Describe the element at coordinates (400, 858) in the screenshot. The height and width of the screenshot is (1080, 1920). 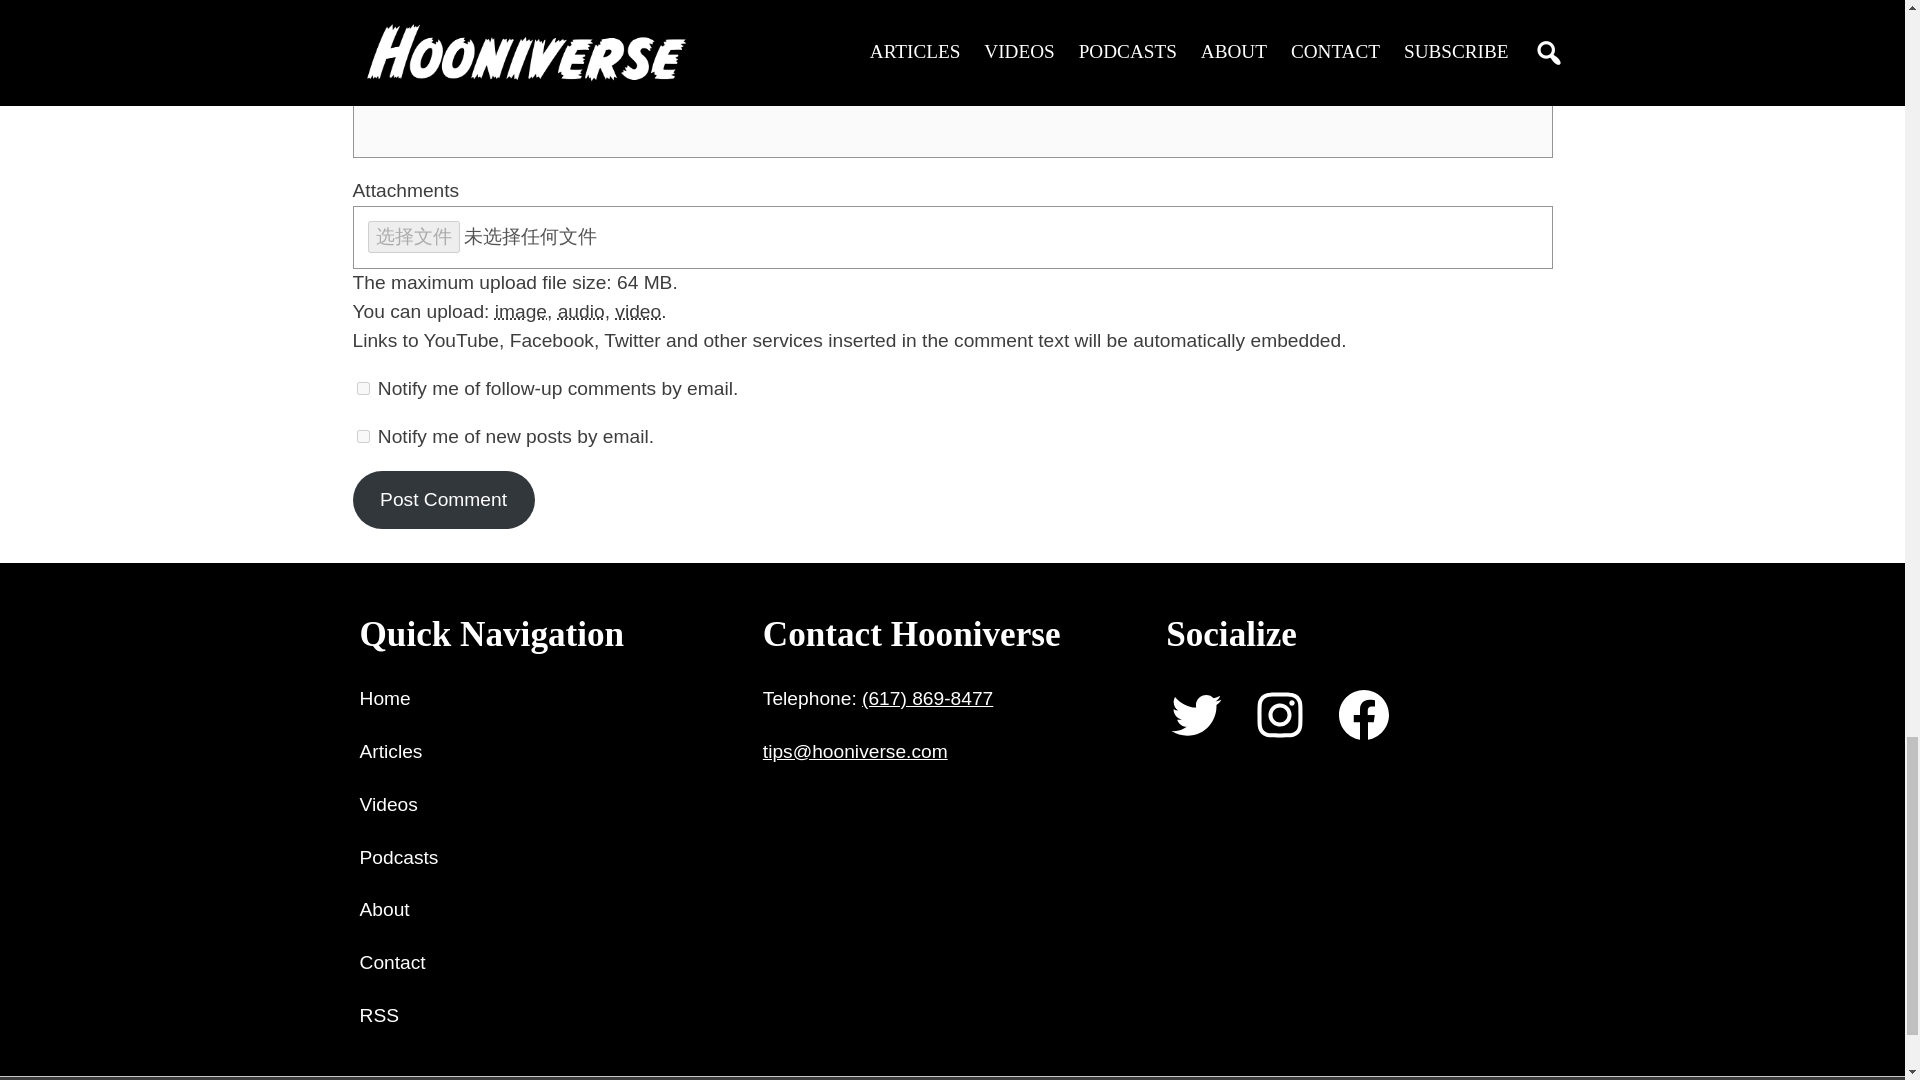
I see `Podcasts` at that location.